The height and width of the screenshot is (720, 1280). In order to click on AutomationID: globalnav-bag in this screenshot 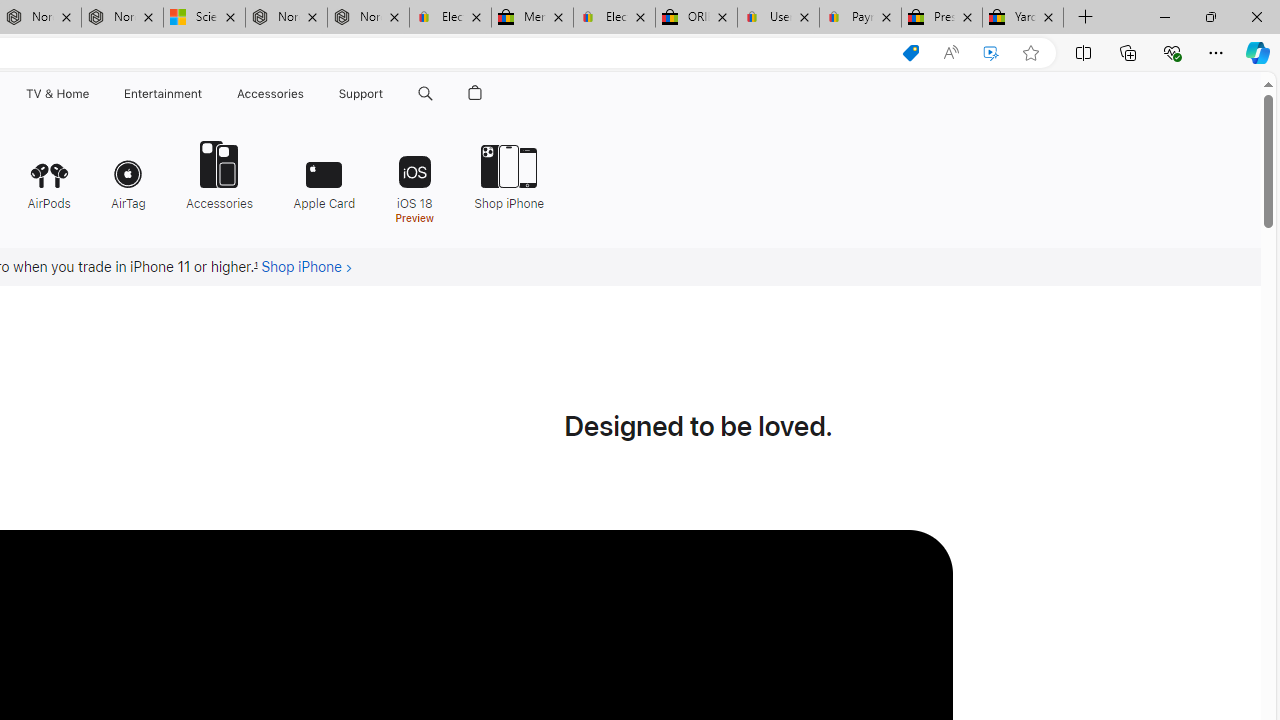, I will do `click(475, 94)`.